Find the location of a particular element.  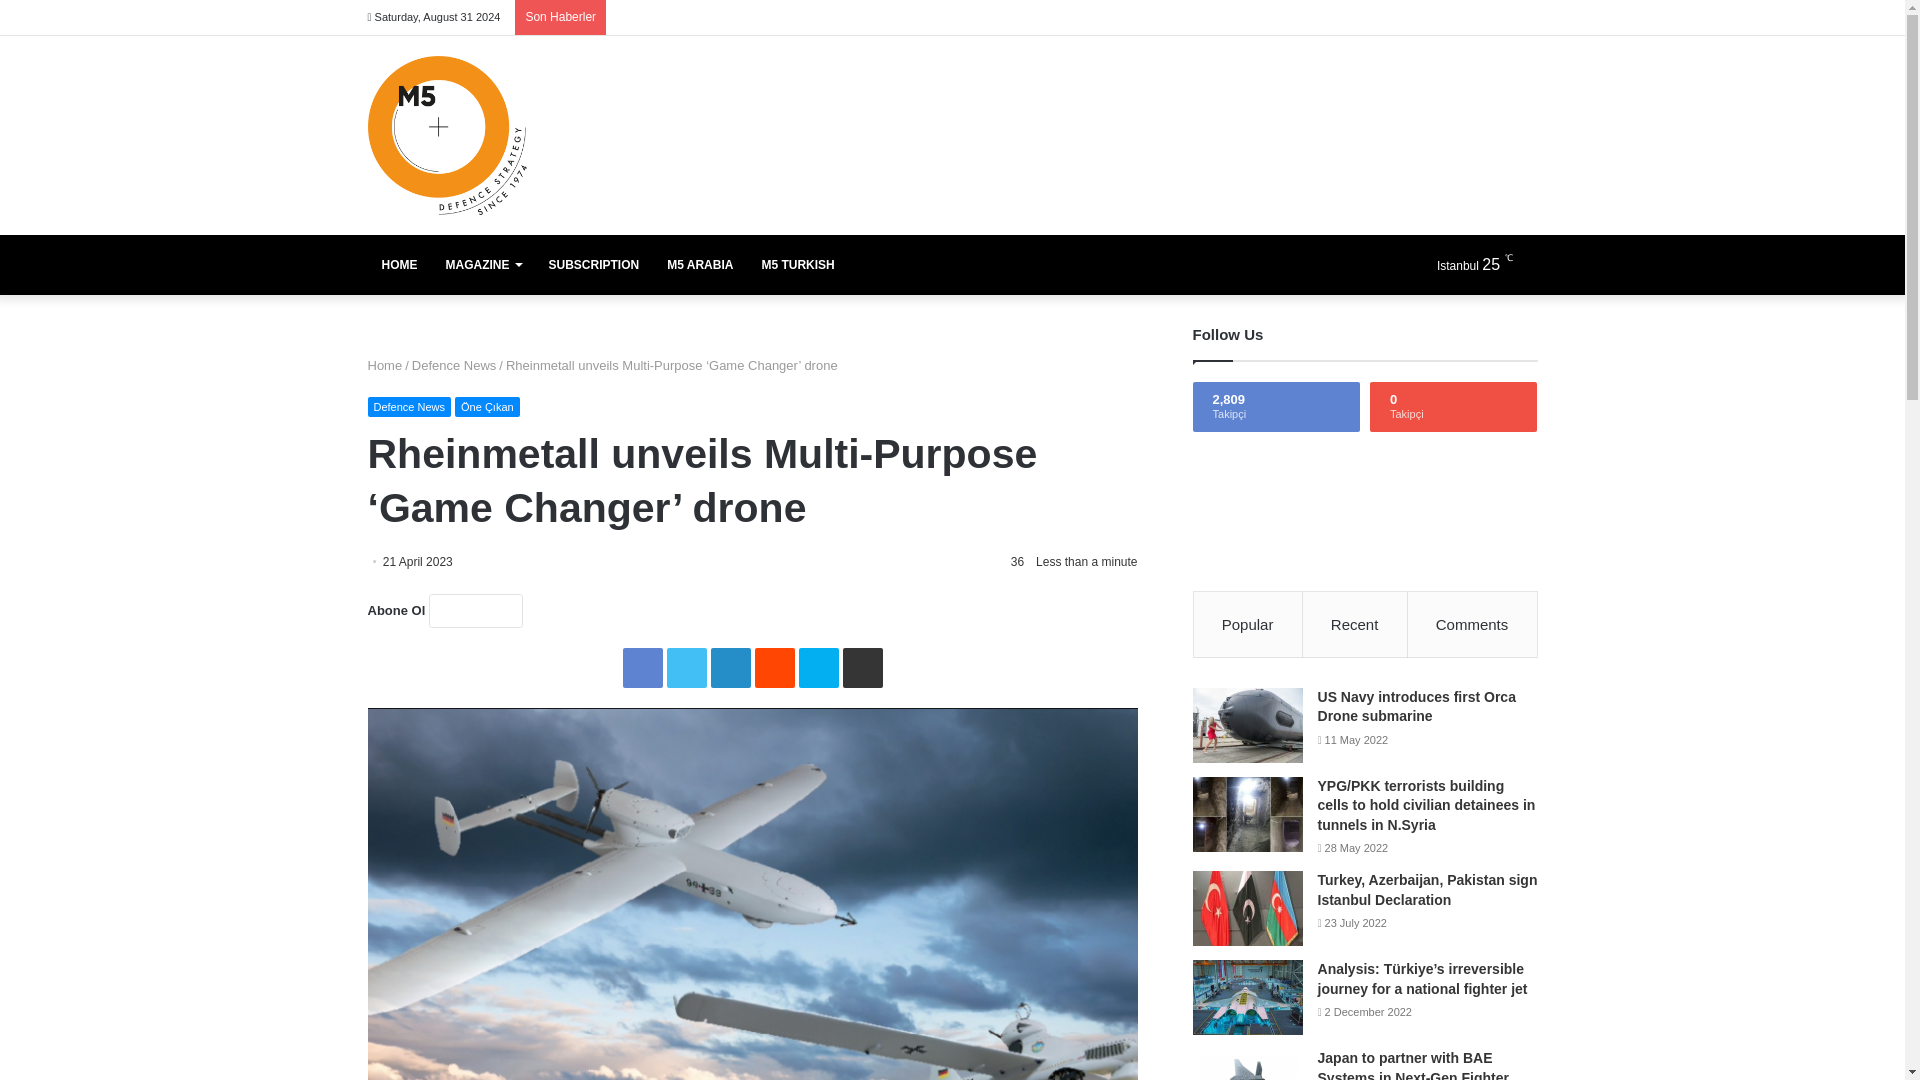

M5 TURKISH is located at coordinates (797, 264).